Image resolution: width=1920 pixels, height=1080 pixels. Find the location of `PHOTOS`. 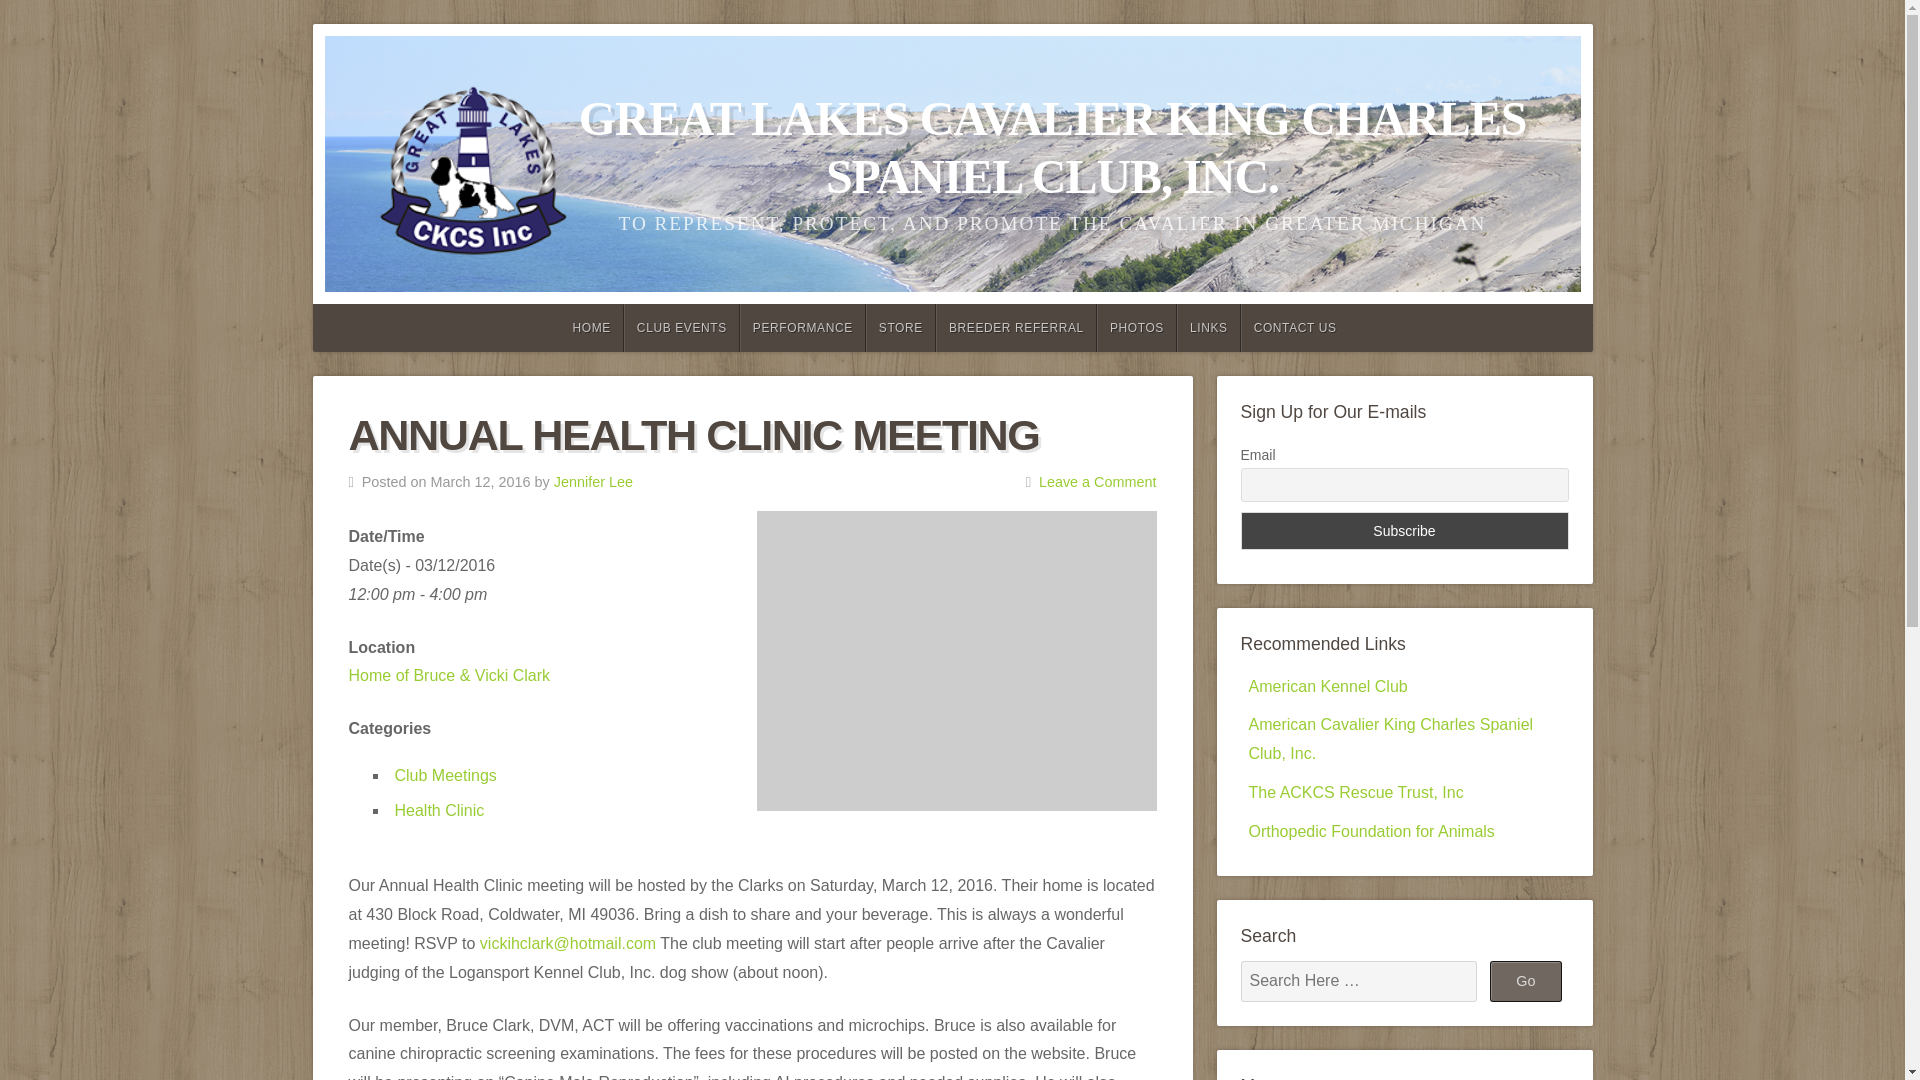

PHOTOS is located at coordinates (1136, 328).